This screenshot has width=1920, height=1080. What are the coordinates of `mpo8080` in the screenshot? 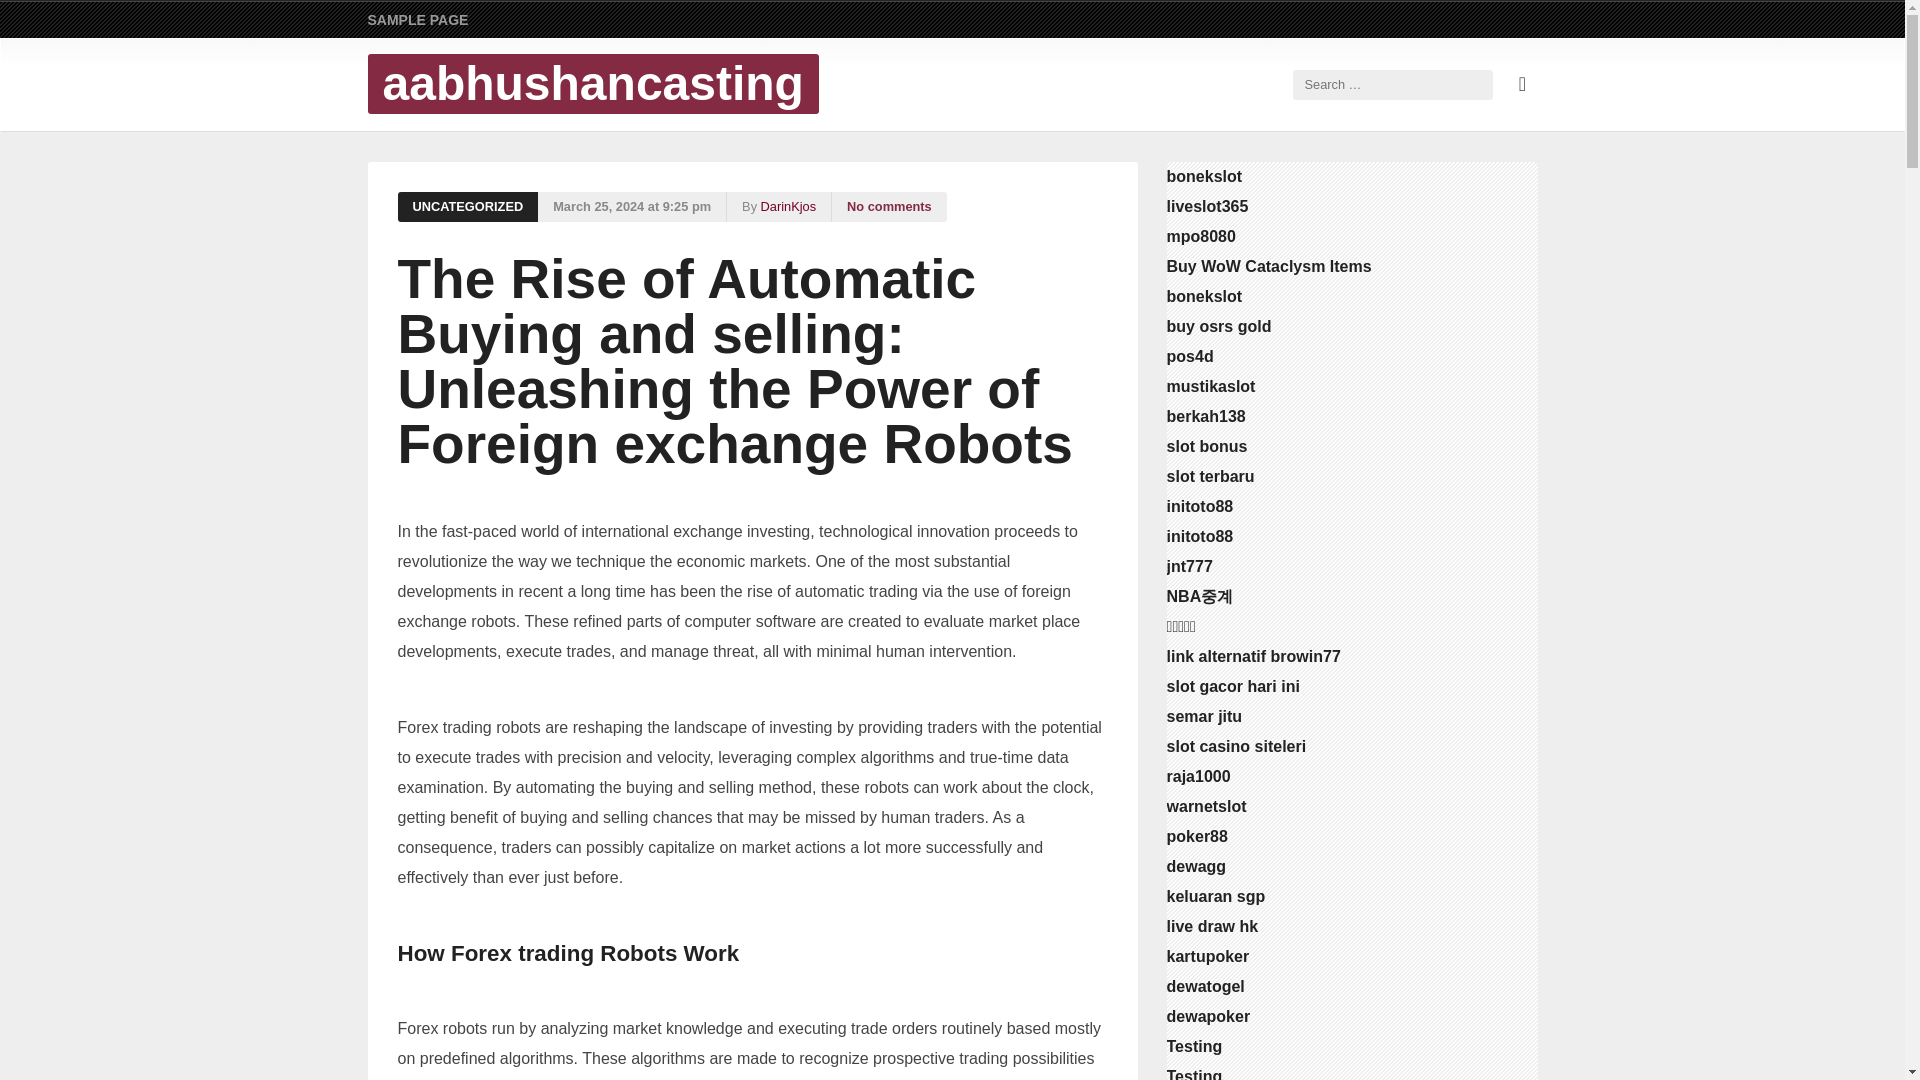 It's located at (1202, 236).